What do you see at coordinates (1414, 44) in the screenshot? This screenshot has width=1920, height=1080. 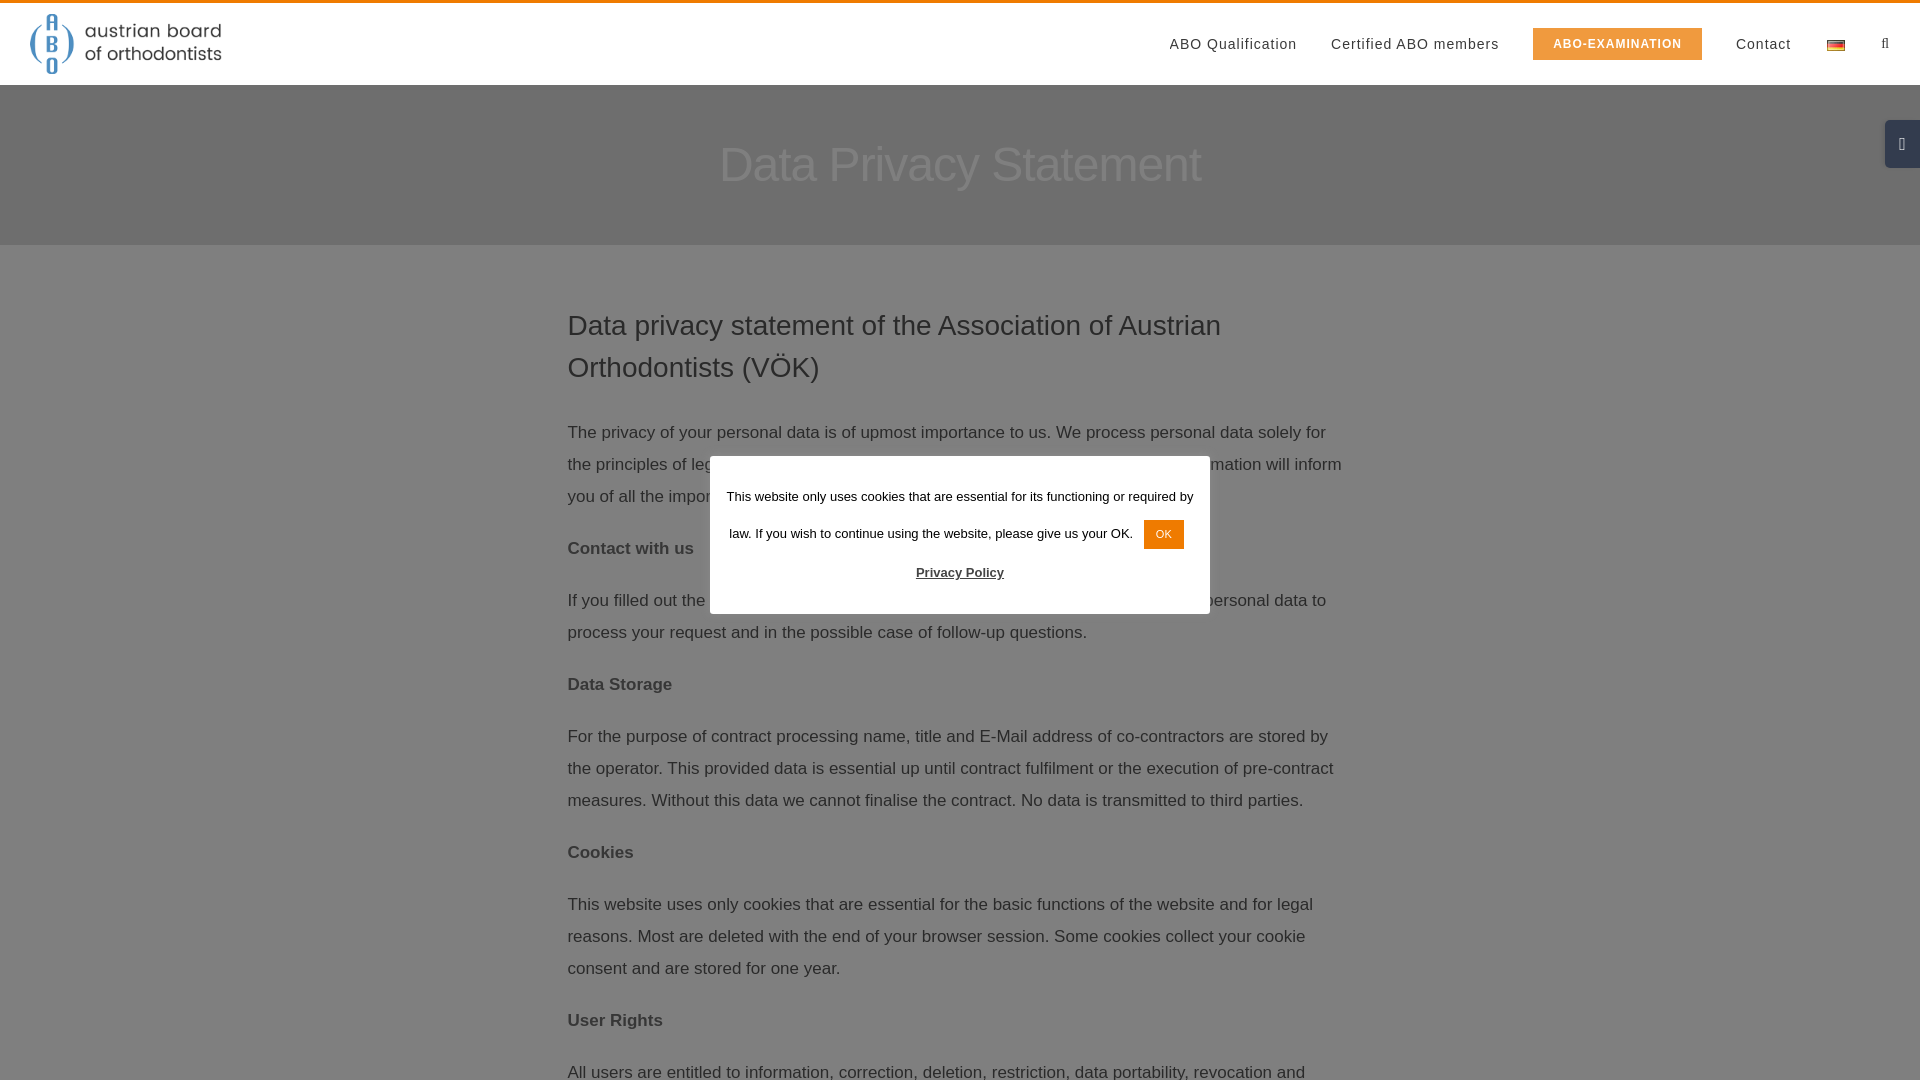 I see `Certified ABO members` at bounding box center [1414, 44].